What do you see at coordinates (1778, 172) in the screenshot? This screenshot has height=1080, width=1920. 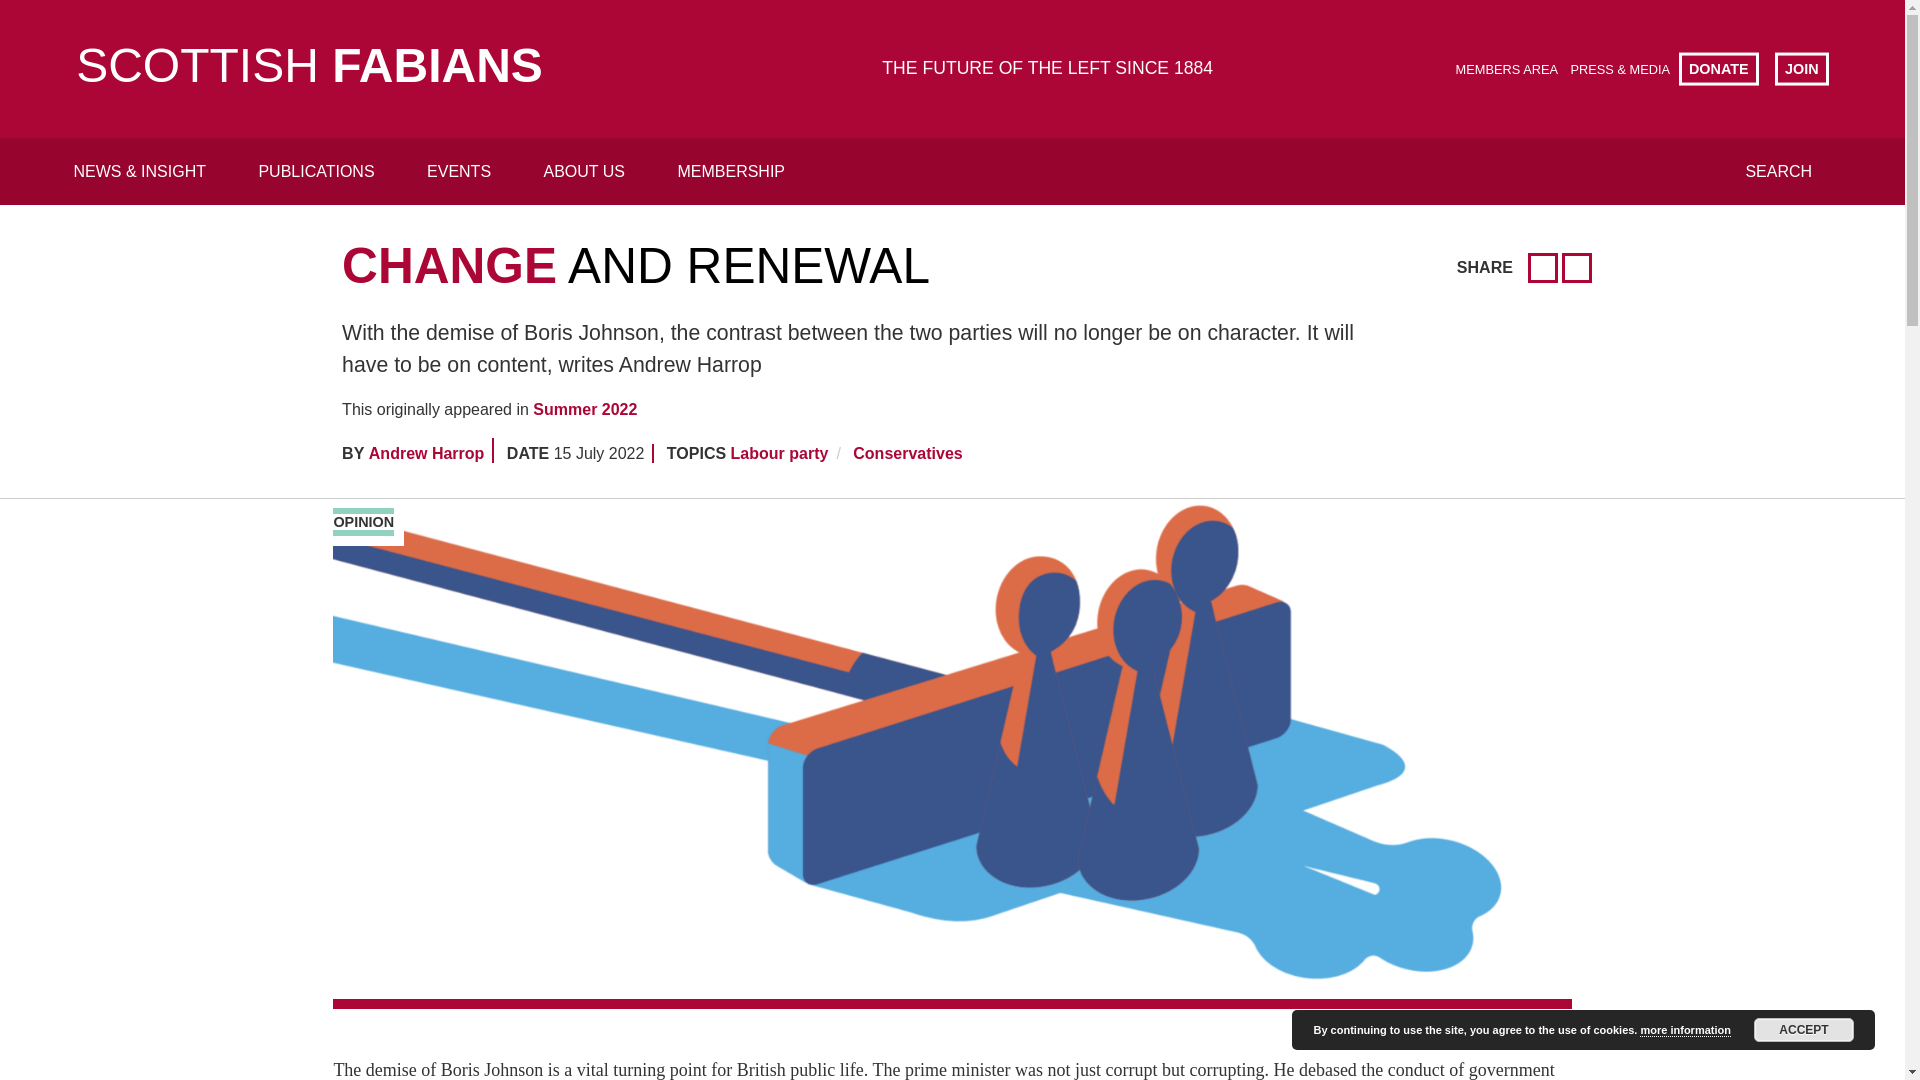 I see `SEARCH` at bounding box center [1778, 172].